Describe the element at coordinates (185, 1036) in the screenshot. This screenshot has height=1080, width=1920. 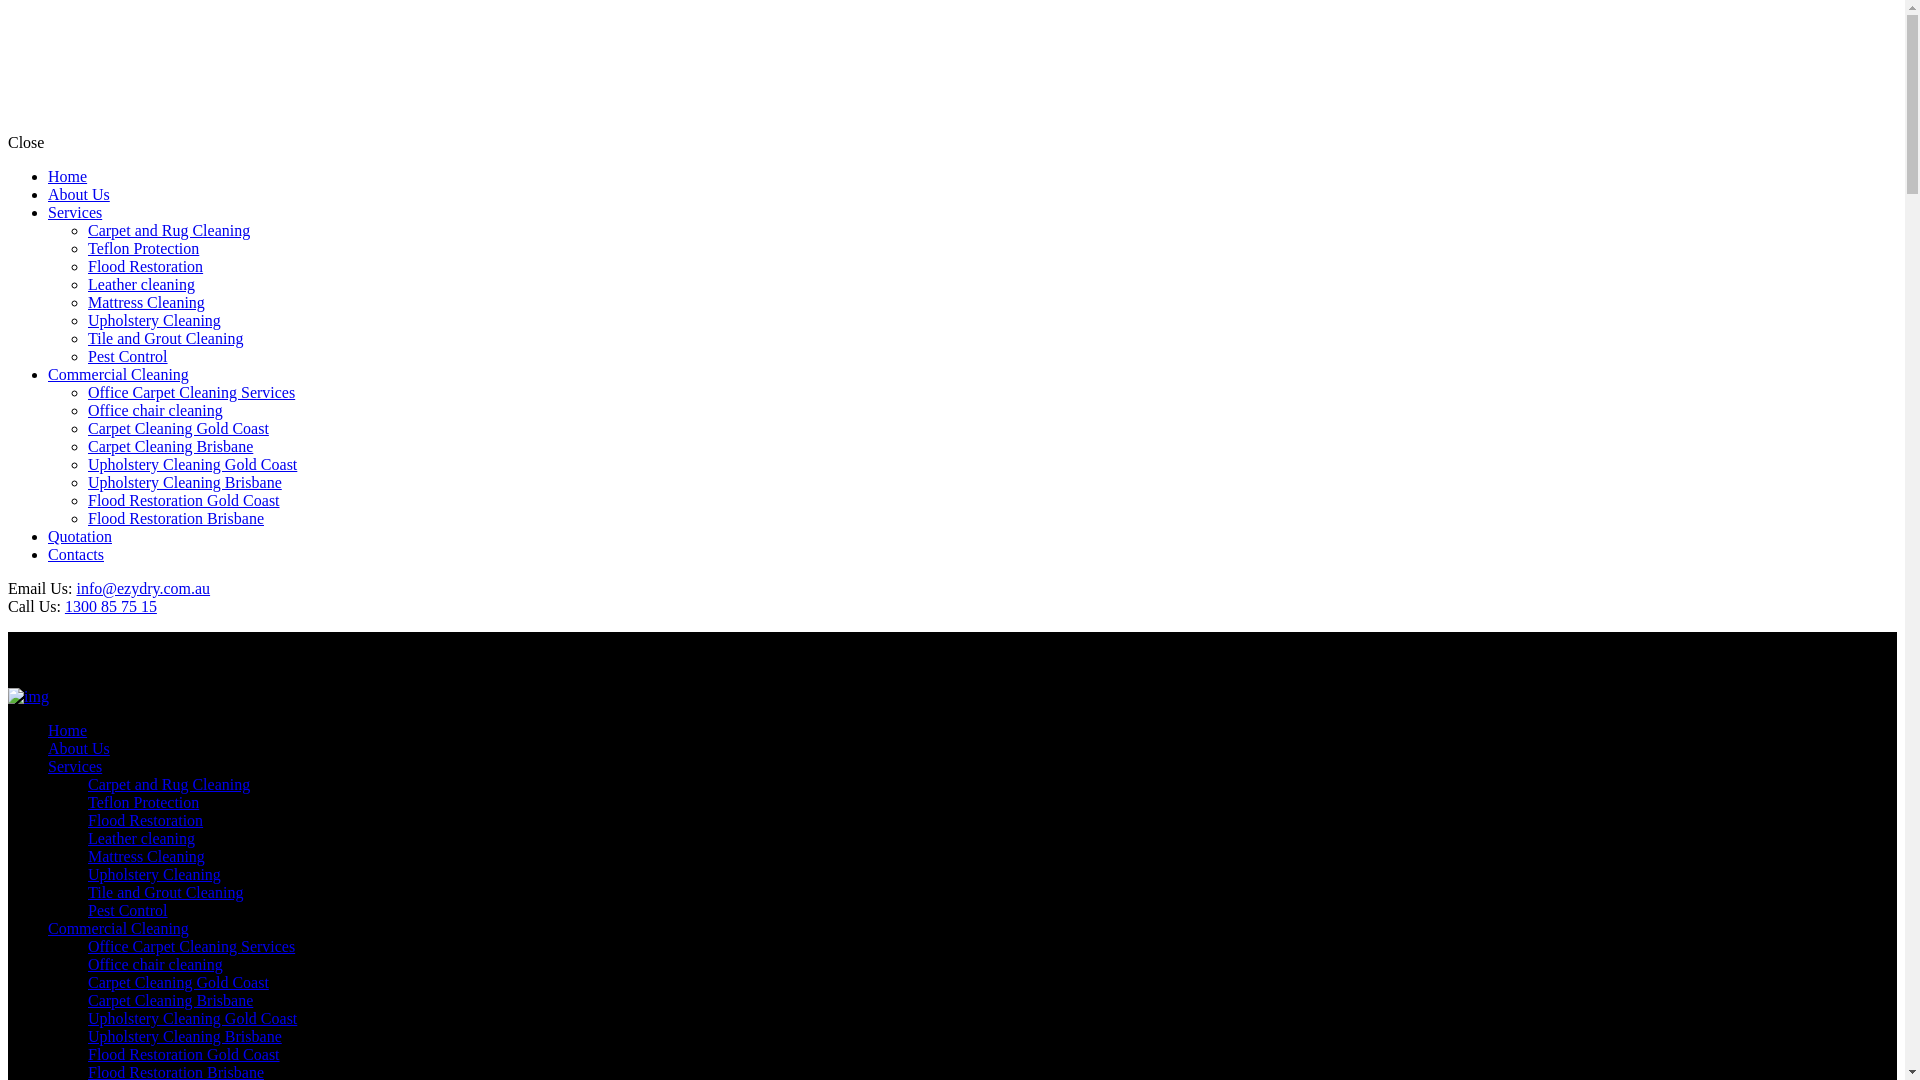
I see `Upholstery Cleaning Brisbane` at that location.